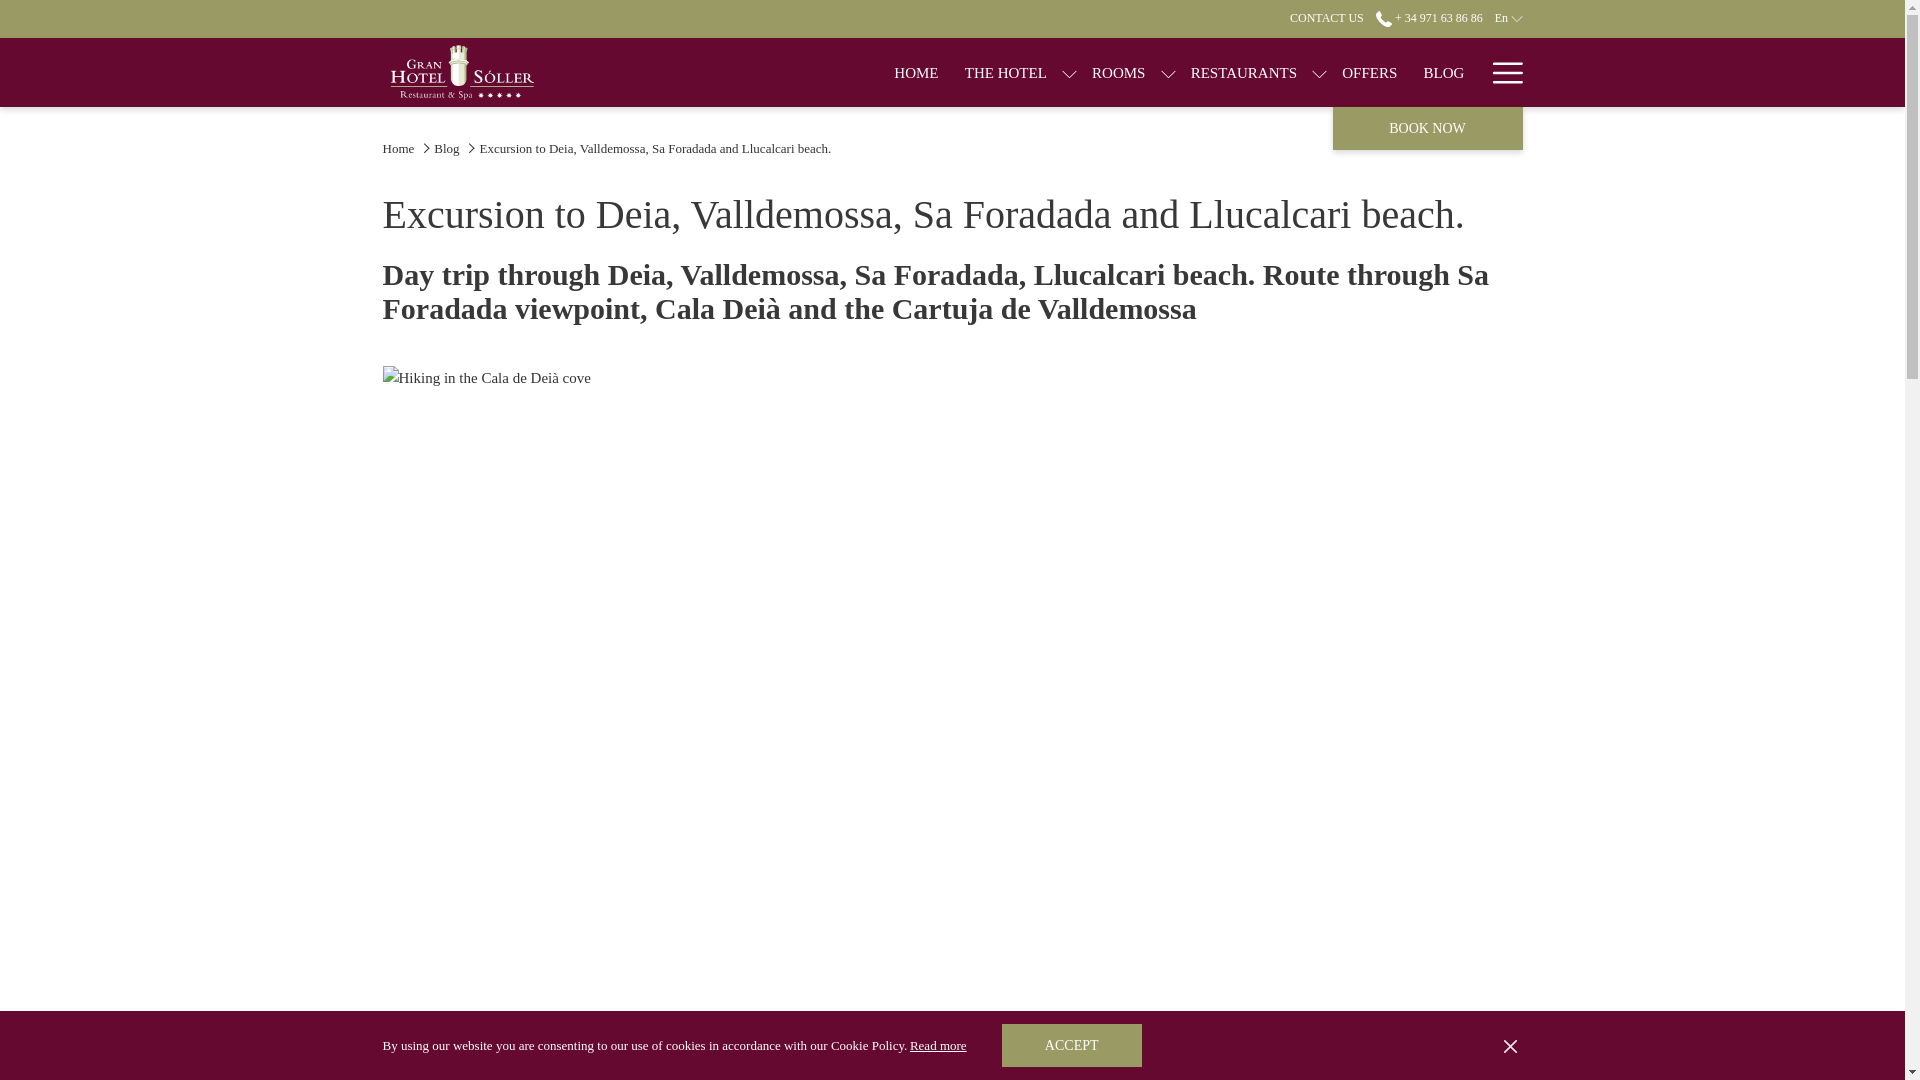 The width and height of the screenshot is (1920, 1080). I want to click on Read more, so click(938, 1045).